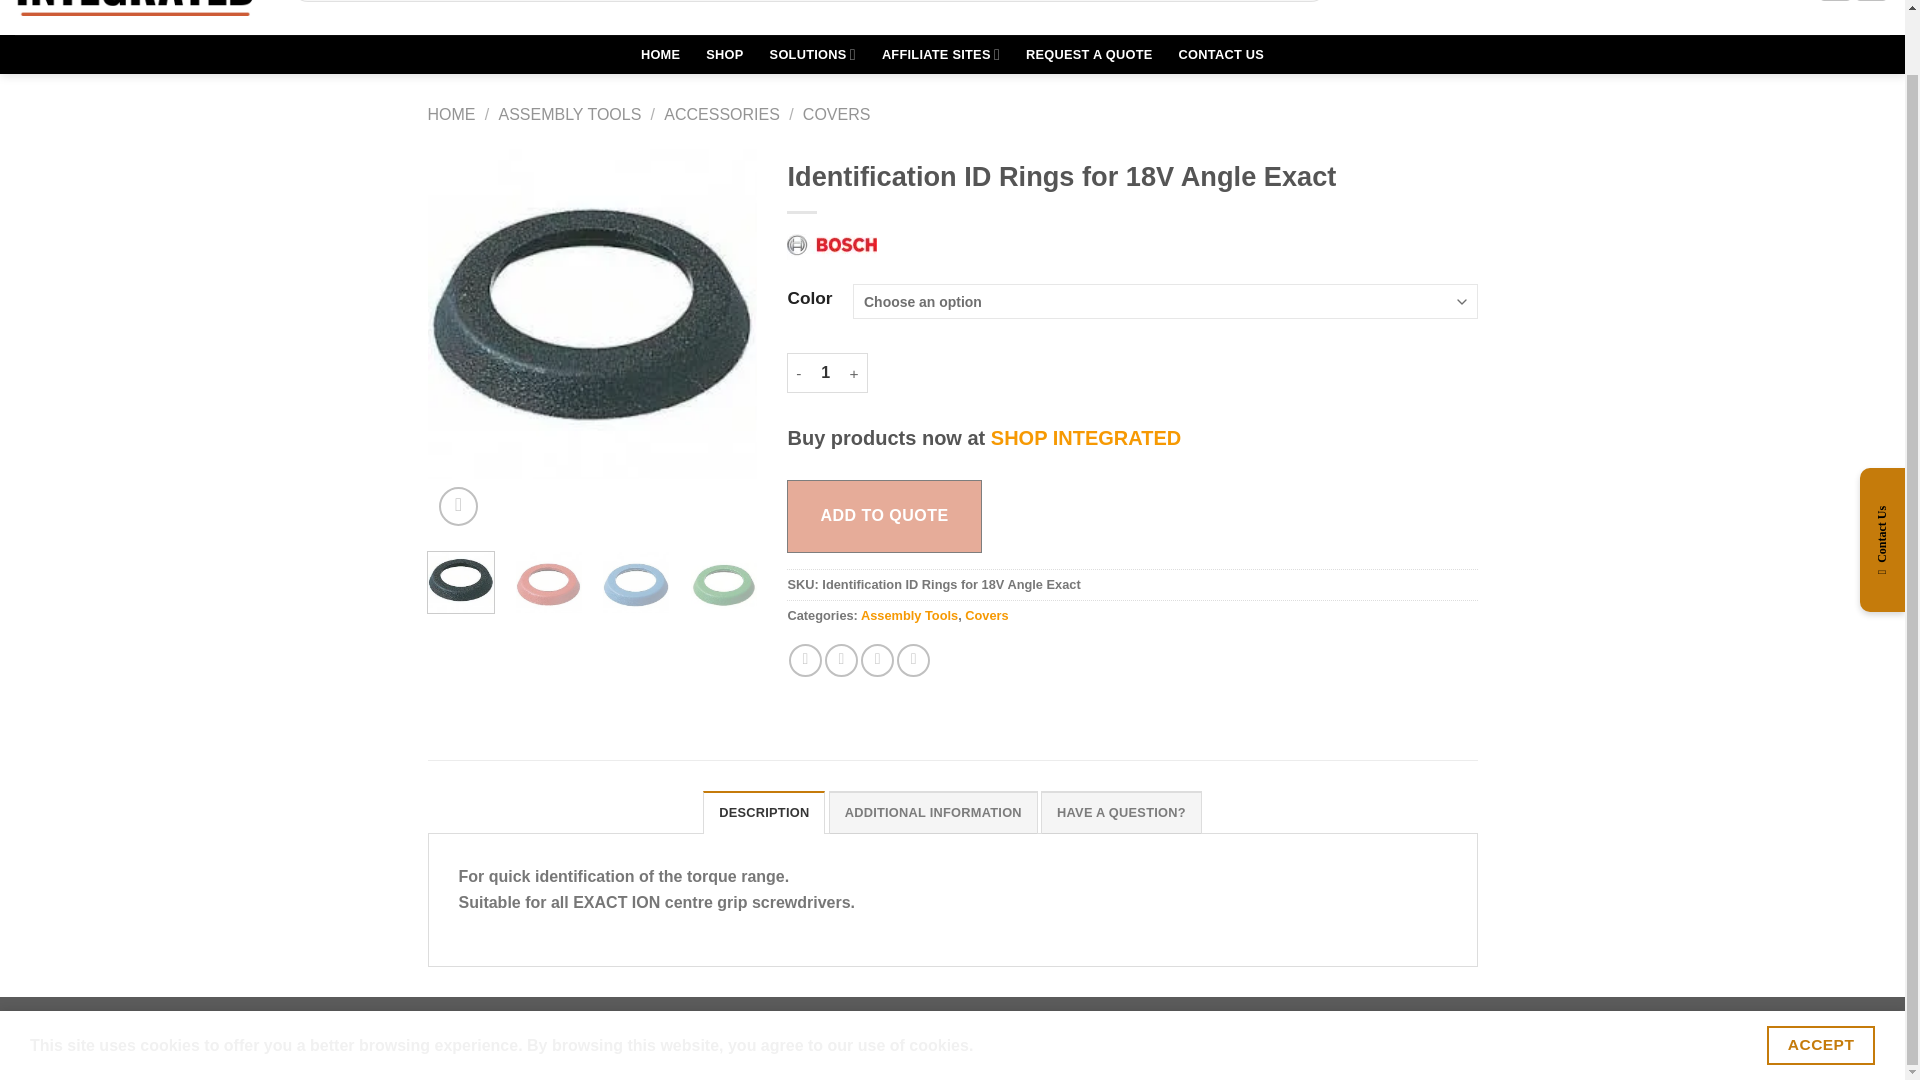 The height and width of the screenshot is (1080, 1920). I want to click on Follow on LinkedIn, so click(1870, 1).